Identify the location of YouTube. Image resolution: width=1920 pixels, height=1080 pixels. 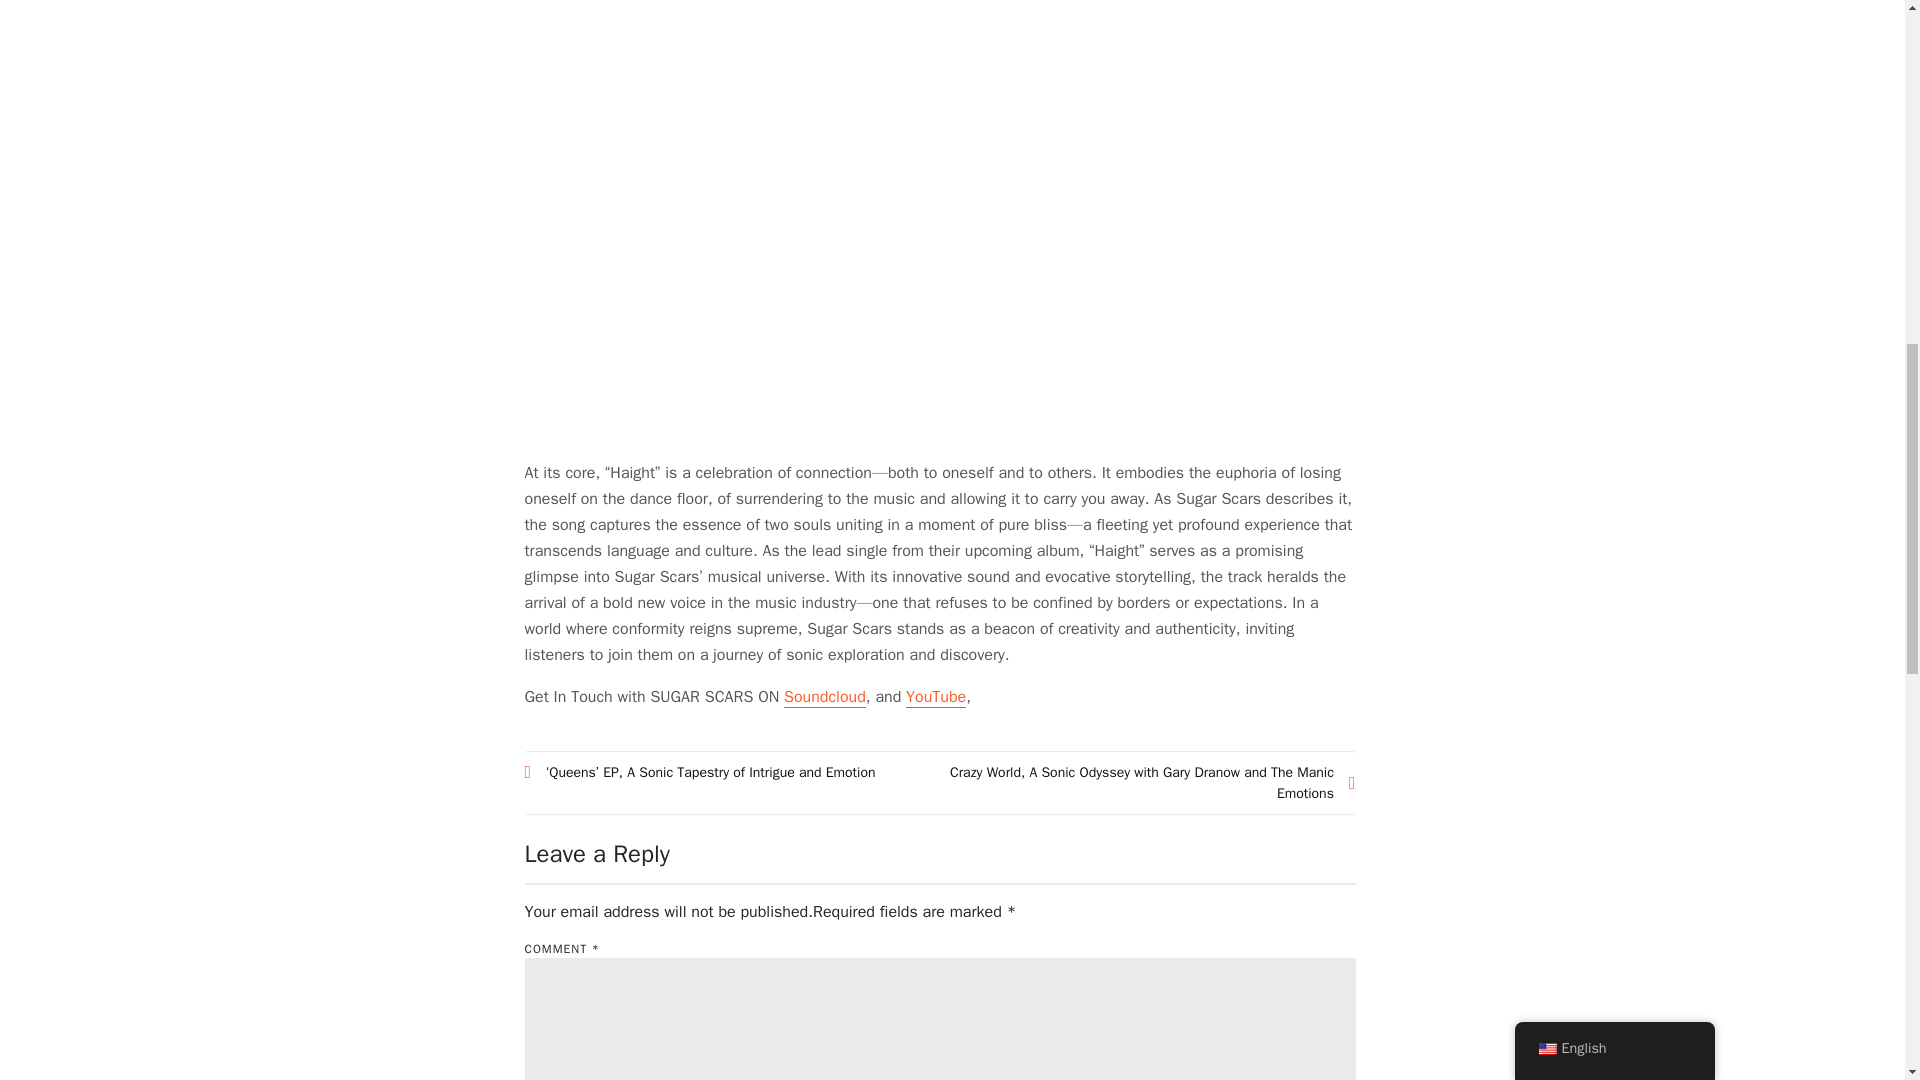
(936, 697).